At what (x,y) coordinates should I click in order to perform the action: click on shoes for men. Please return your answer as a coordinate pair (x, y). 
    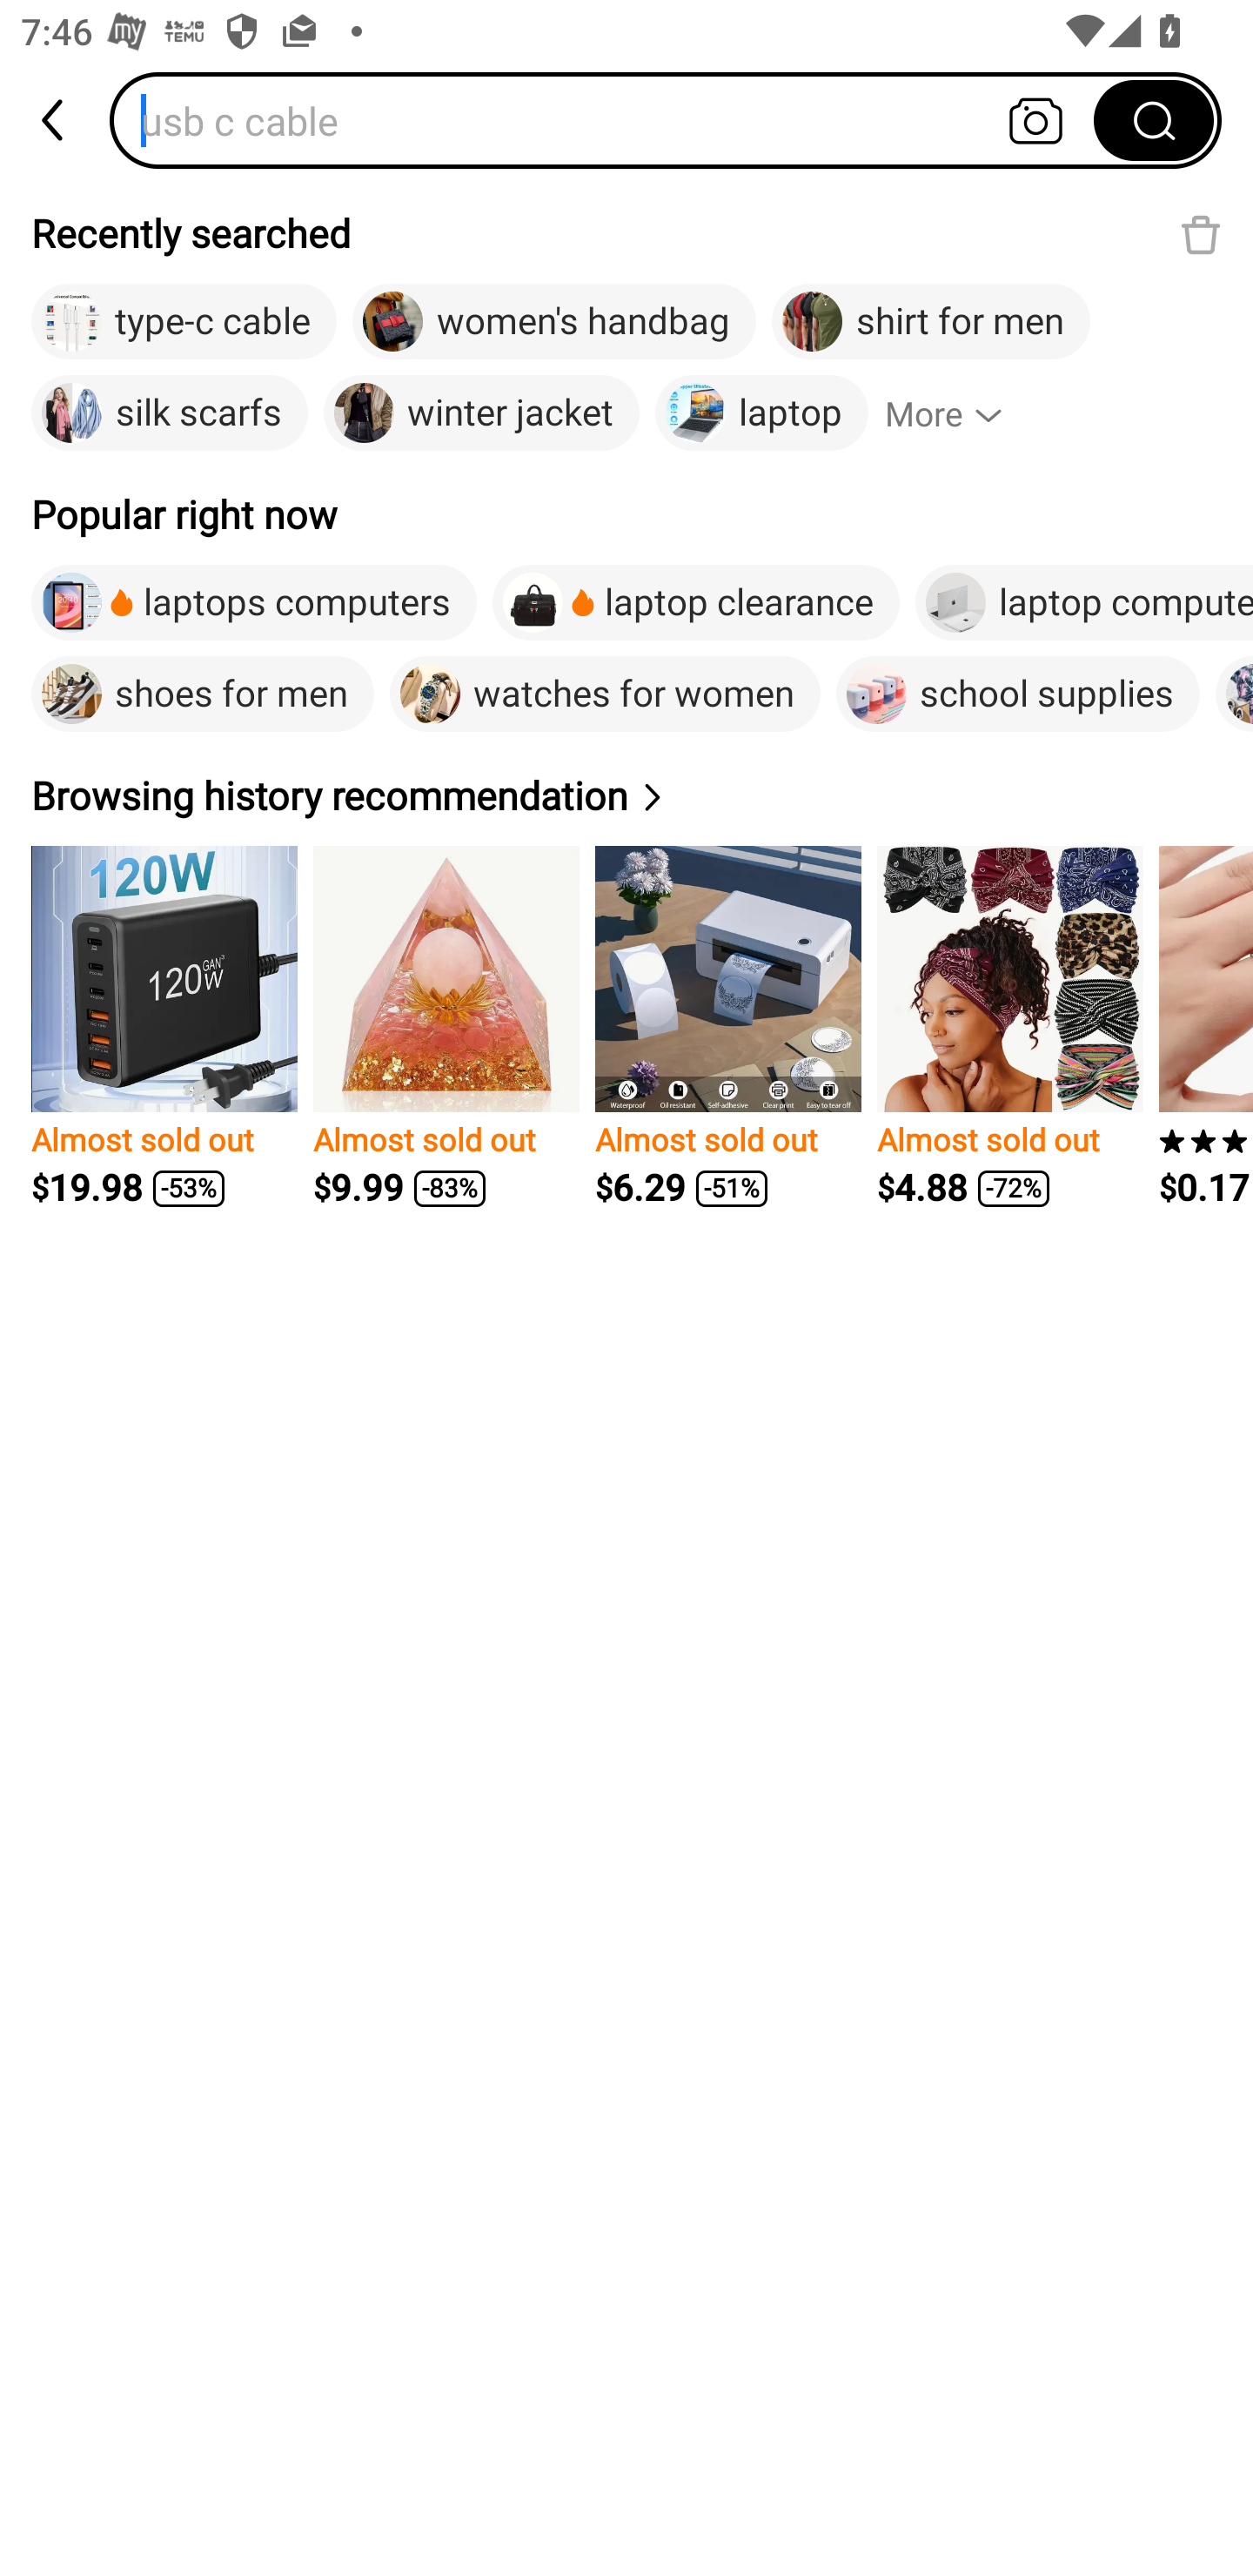
    Looking at the image, I should click on (203, 694).